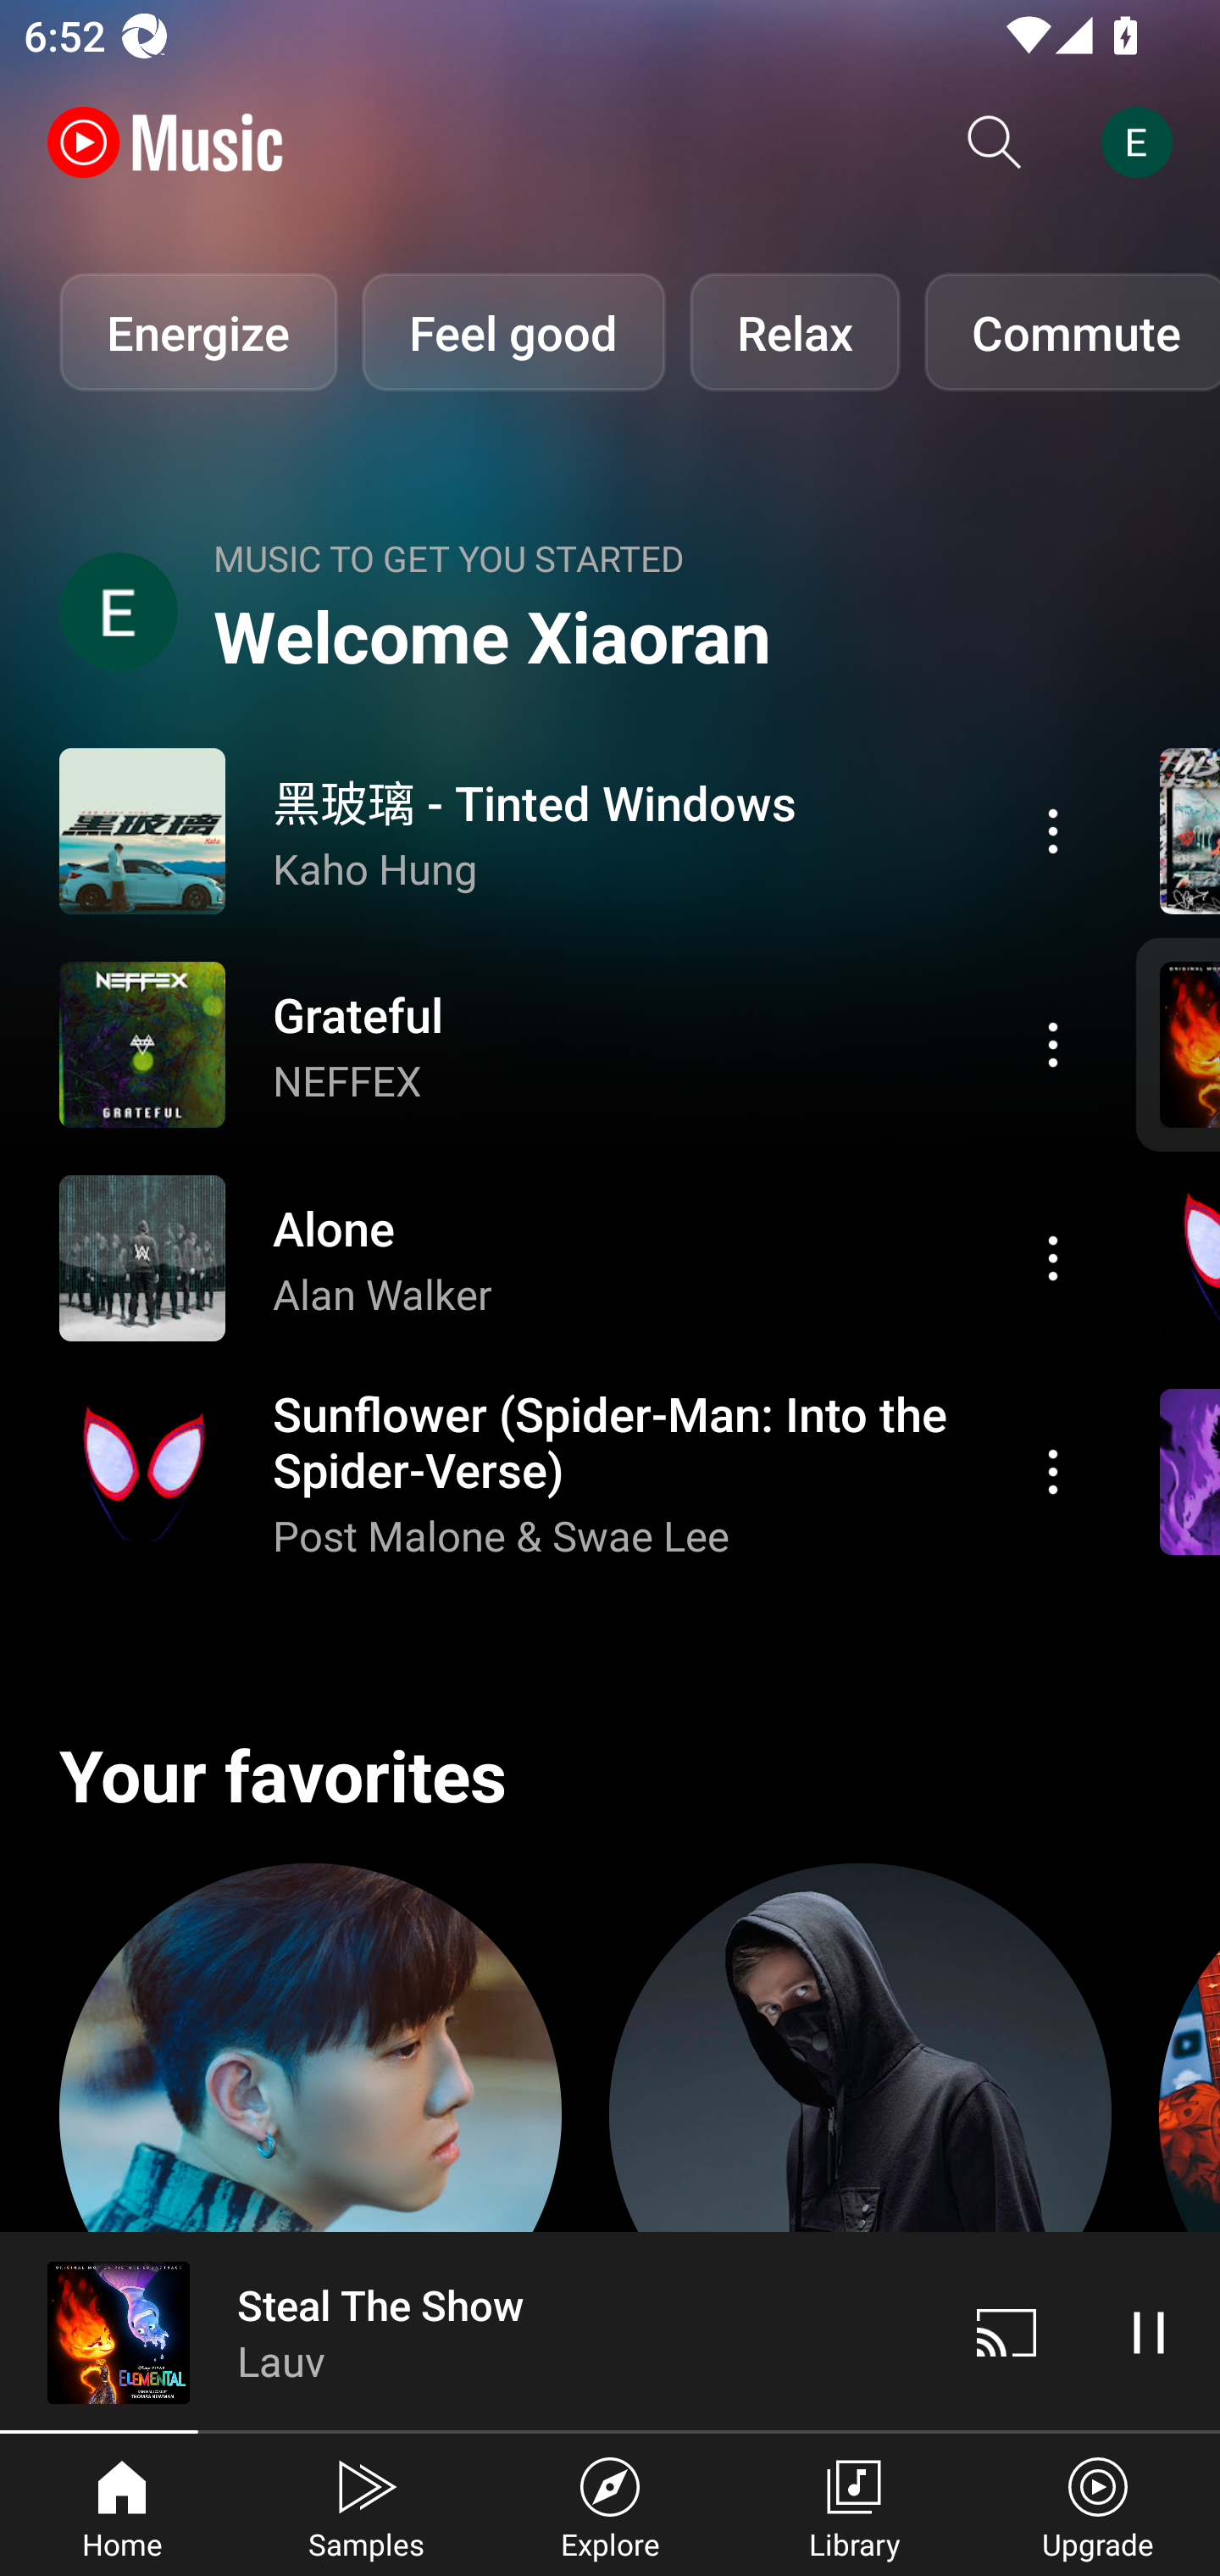 The height and width of the screenshot is (2576, 1220). I want to click on Action menu, so click(574, 1472).